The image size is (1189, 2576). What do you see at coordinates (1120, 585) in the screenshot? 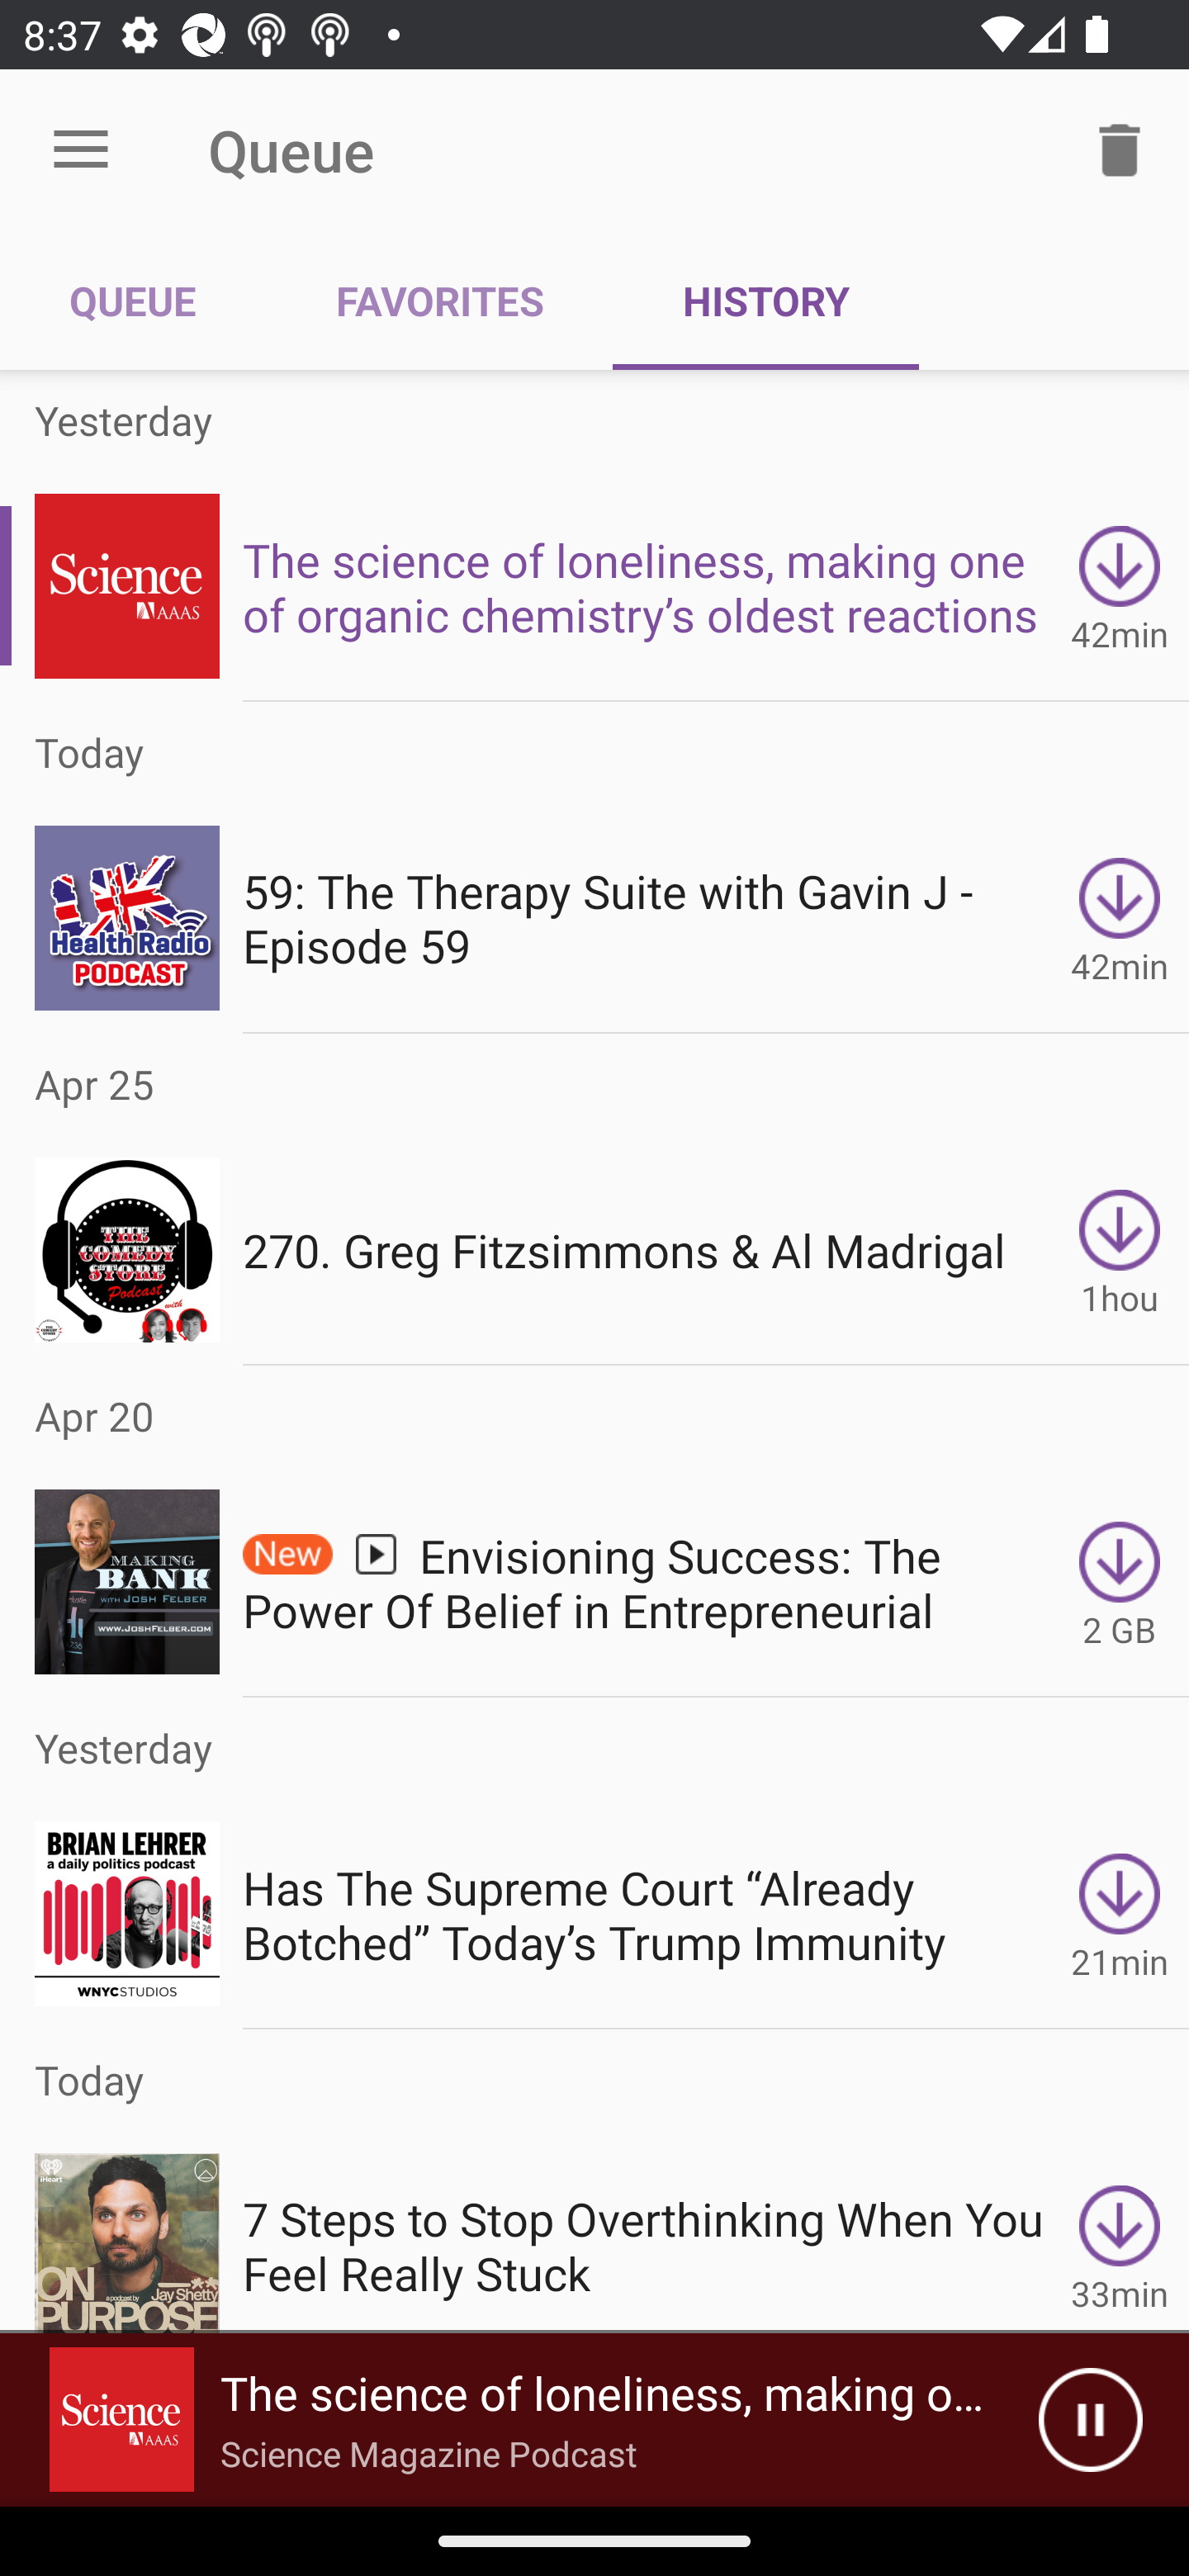
I see `Download 42min` at bounding box center [1120, 585].